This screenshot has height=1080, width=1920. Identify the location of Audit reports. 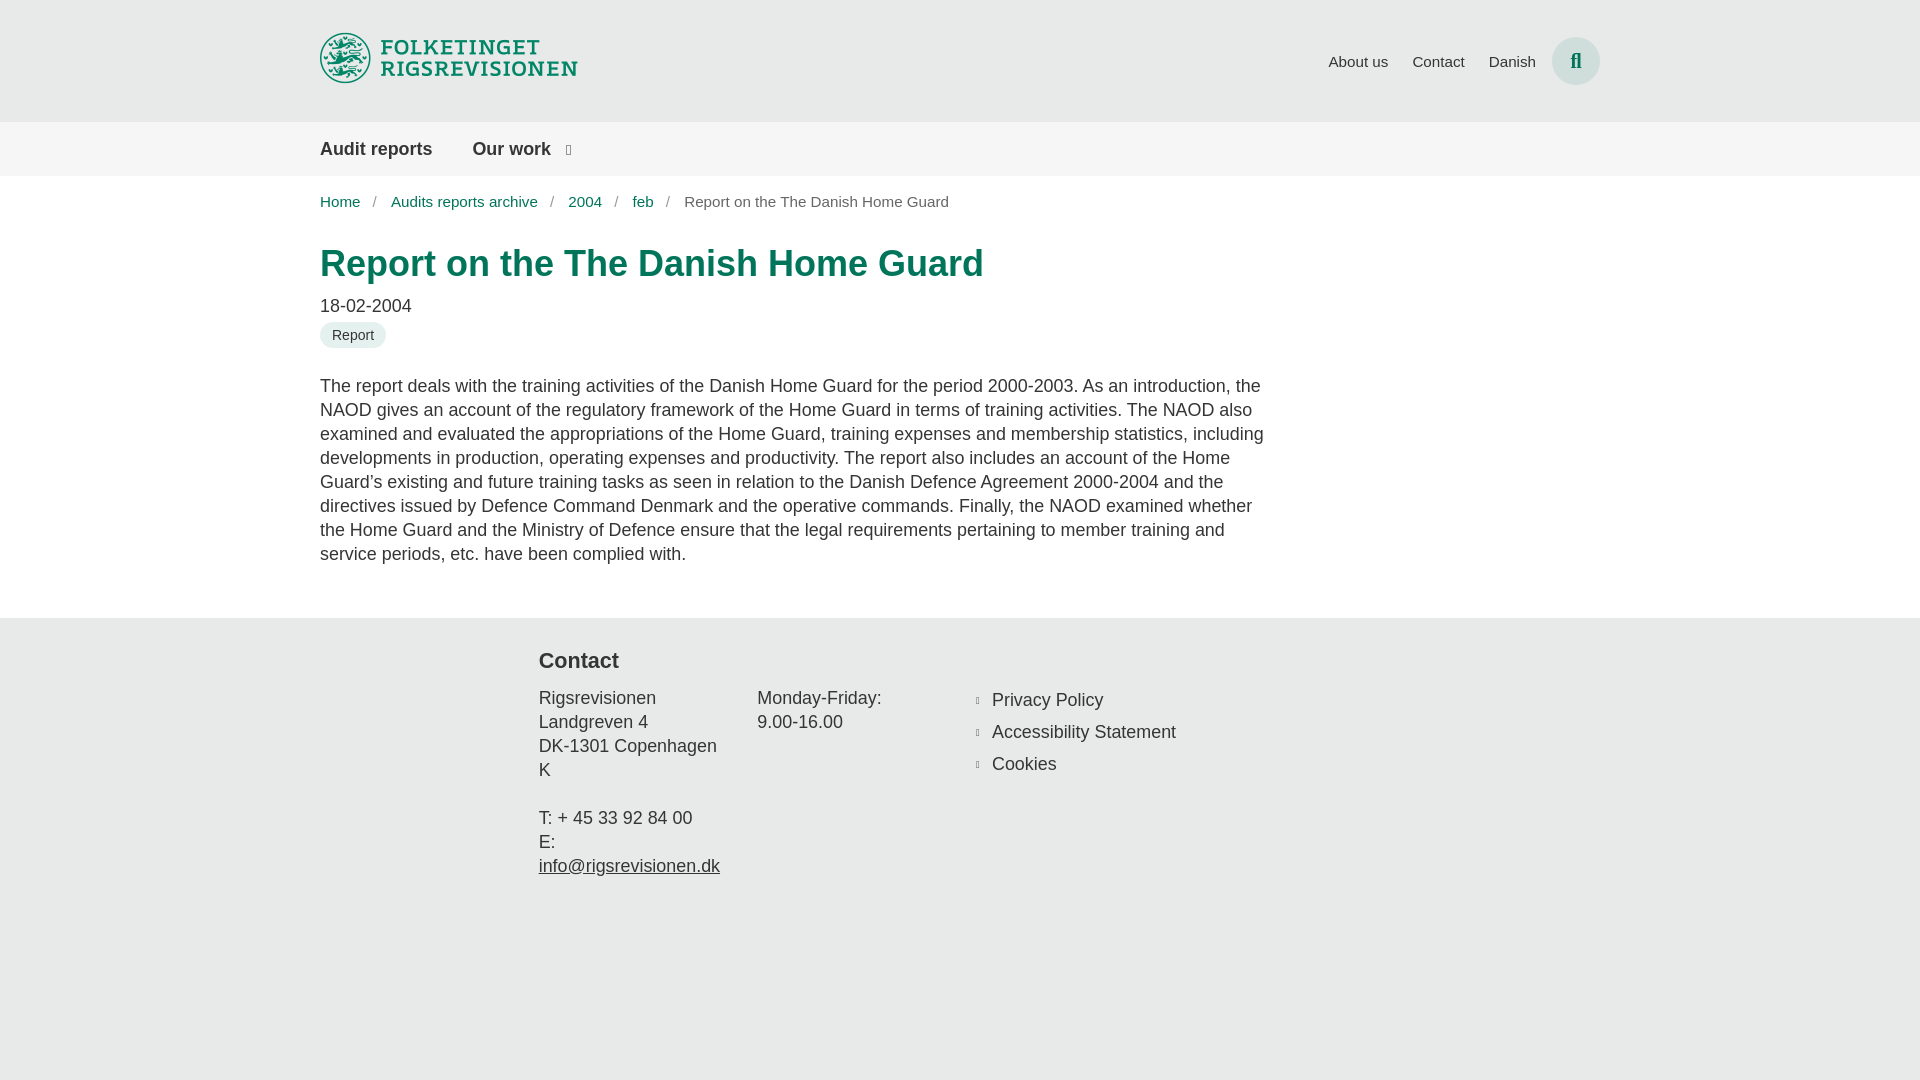
(376, 149).